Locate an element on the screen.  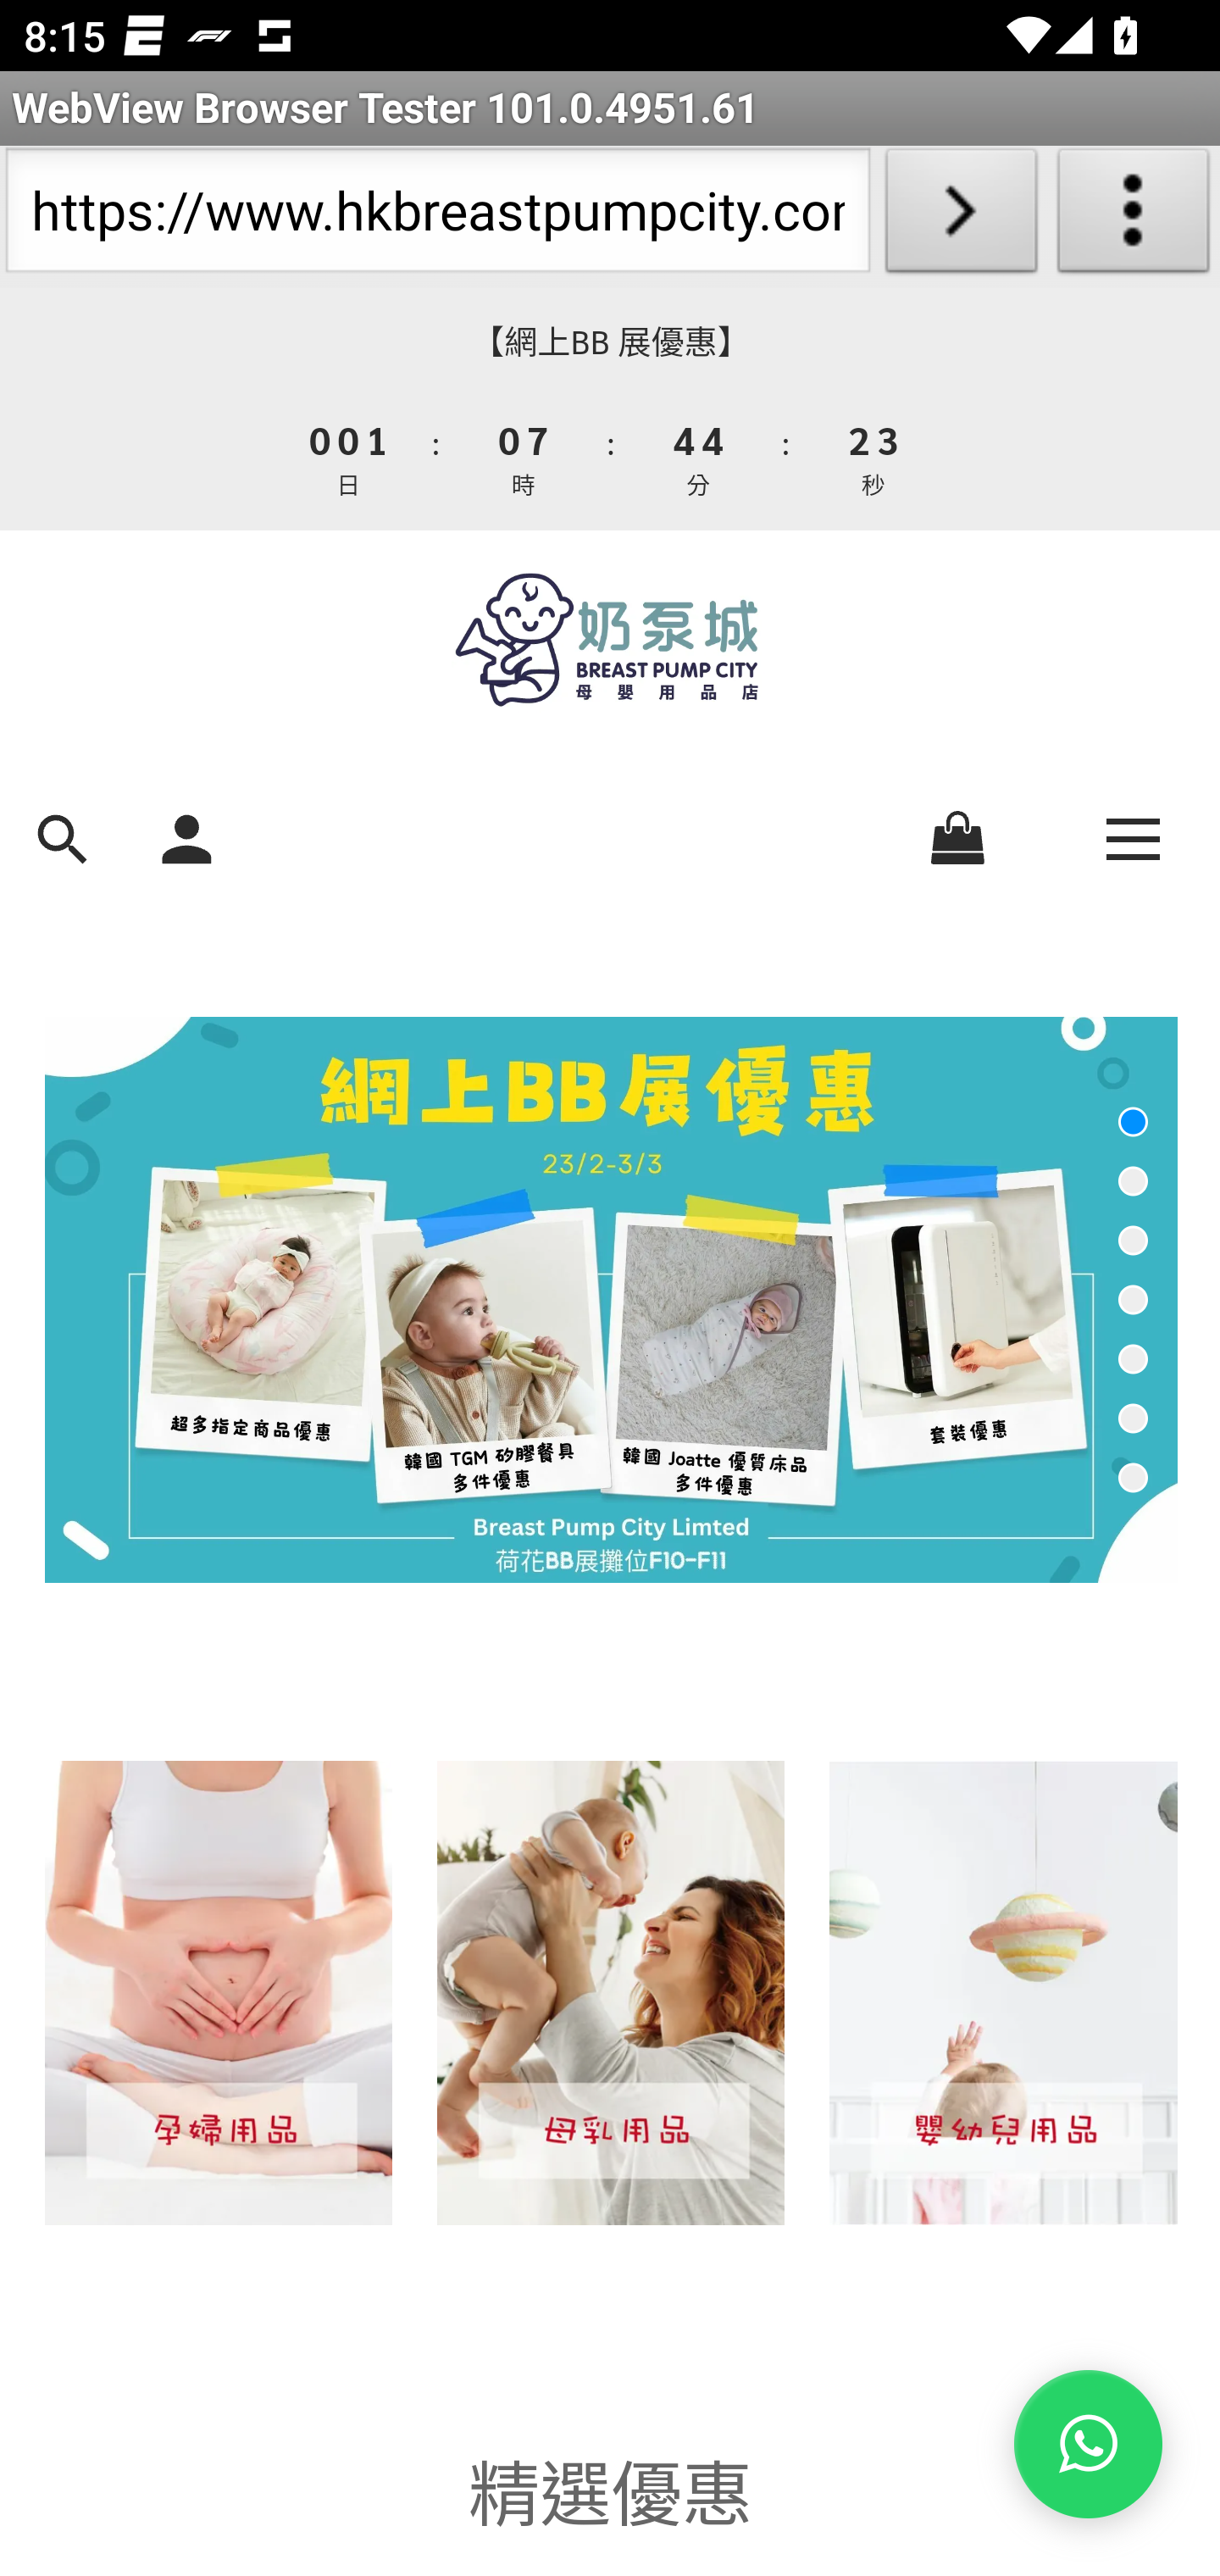
3 2 1 0 3 2 1 0 4 3 2 1 0 日 is located at coordinates (350, 457).